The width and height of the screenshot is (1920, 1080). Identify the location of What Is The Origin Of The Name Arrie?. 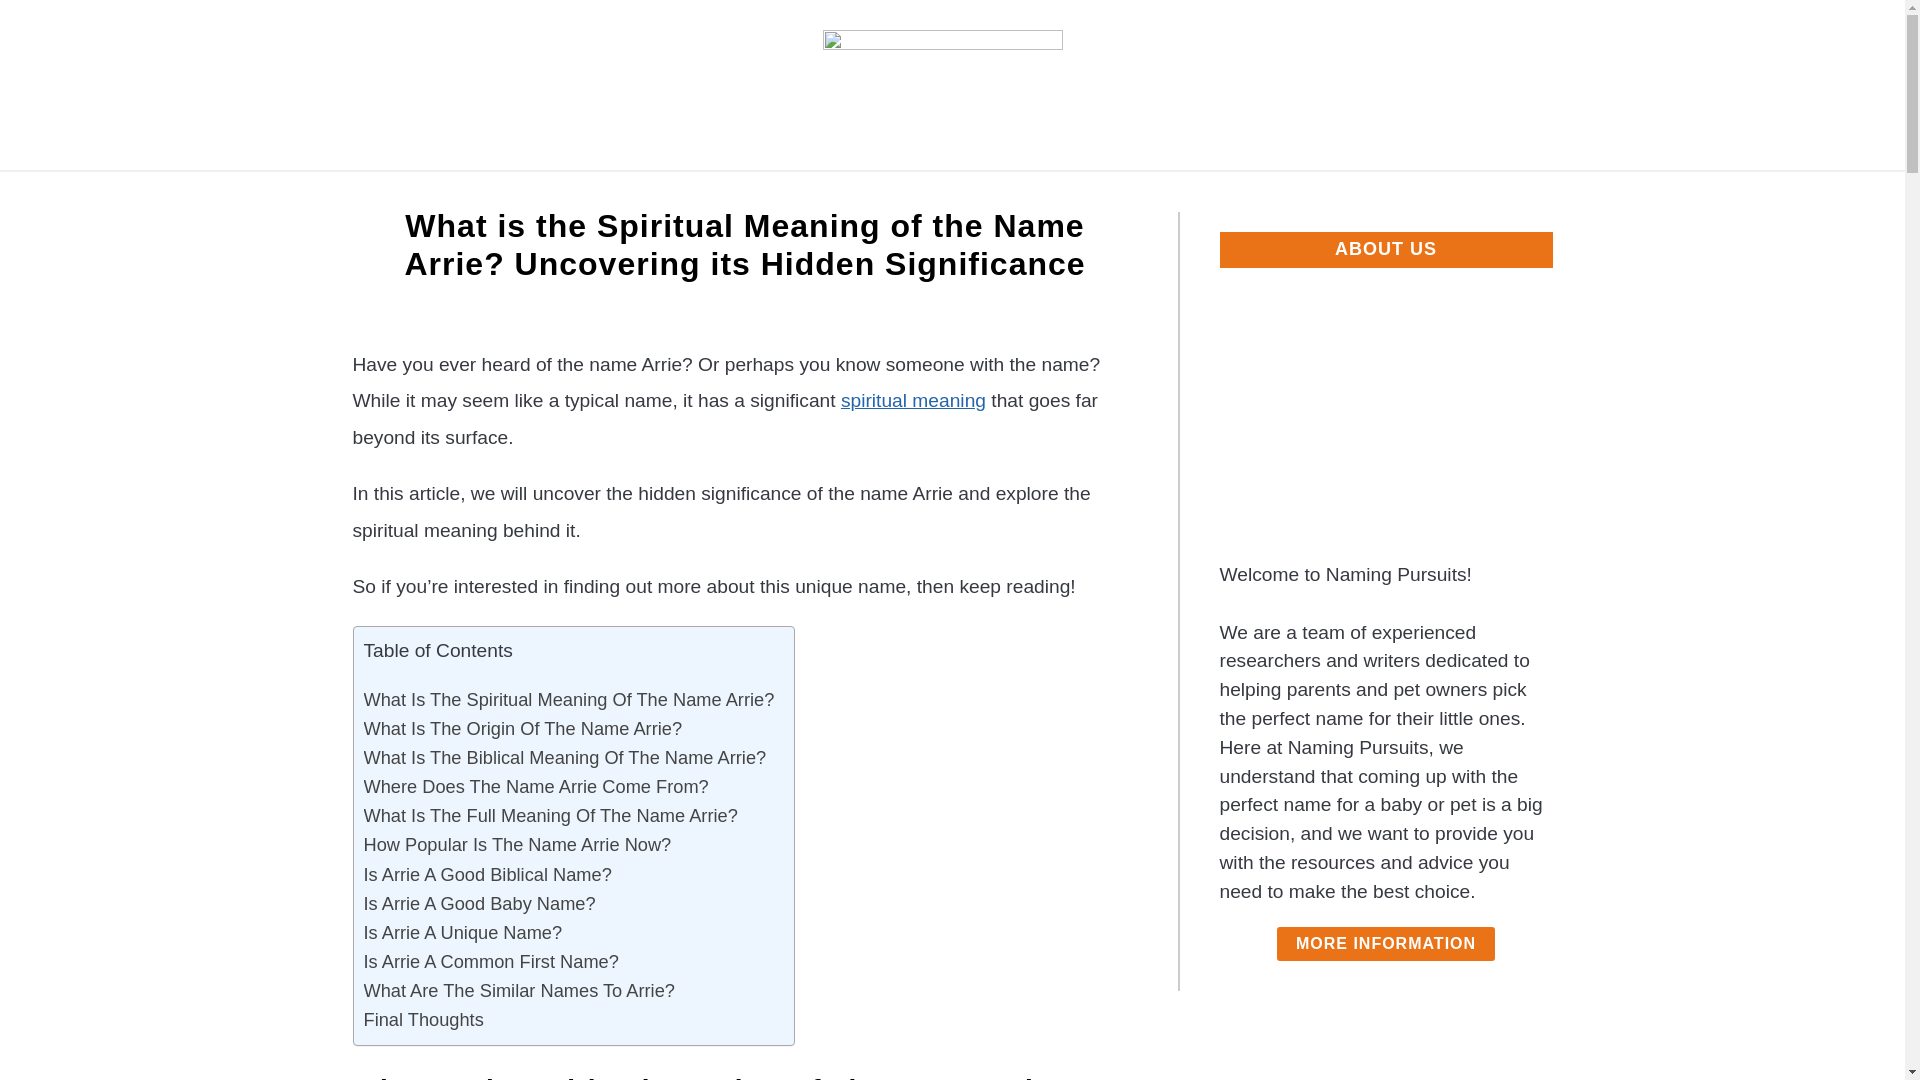
(524, 728).